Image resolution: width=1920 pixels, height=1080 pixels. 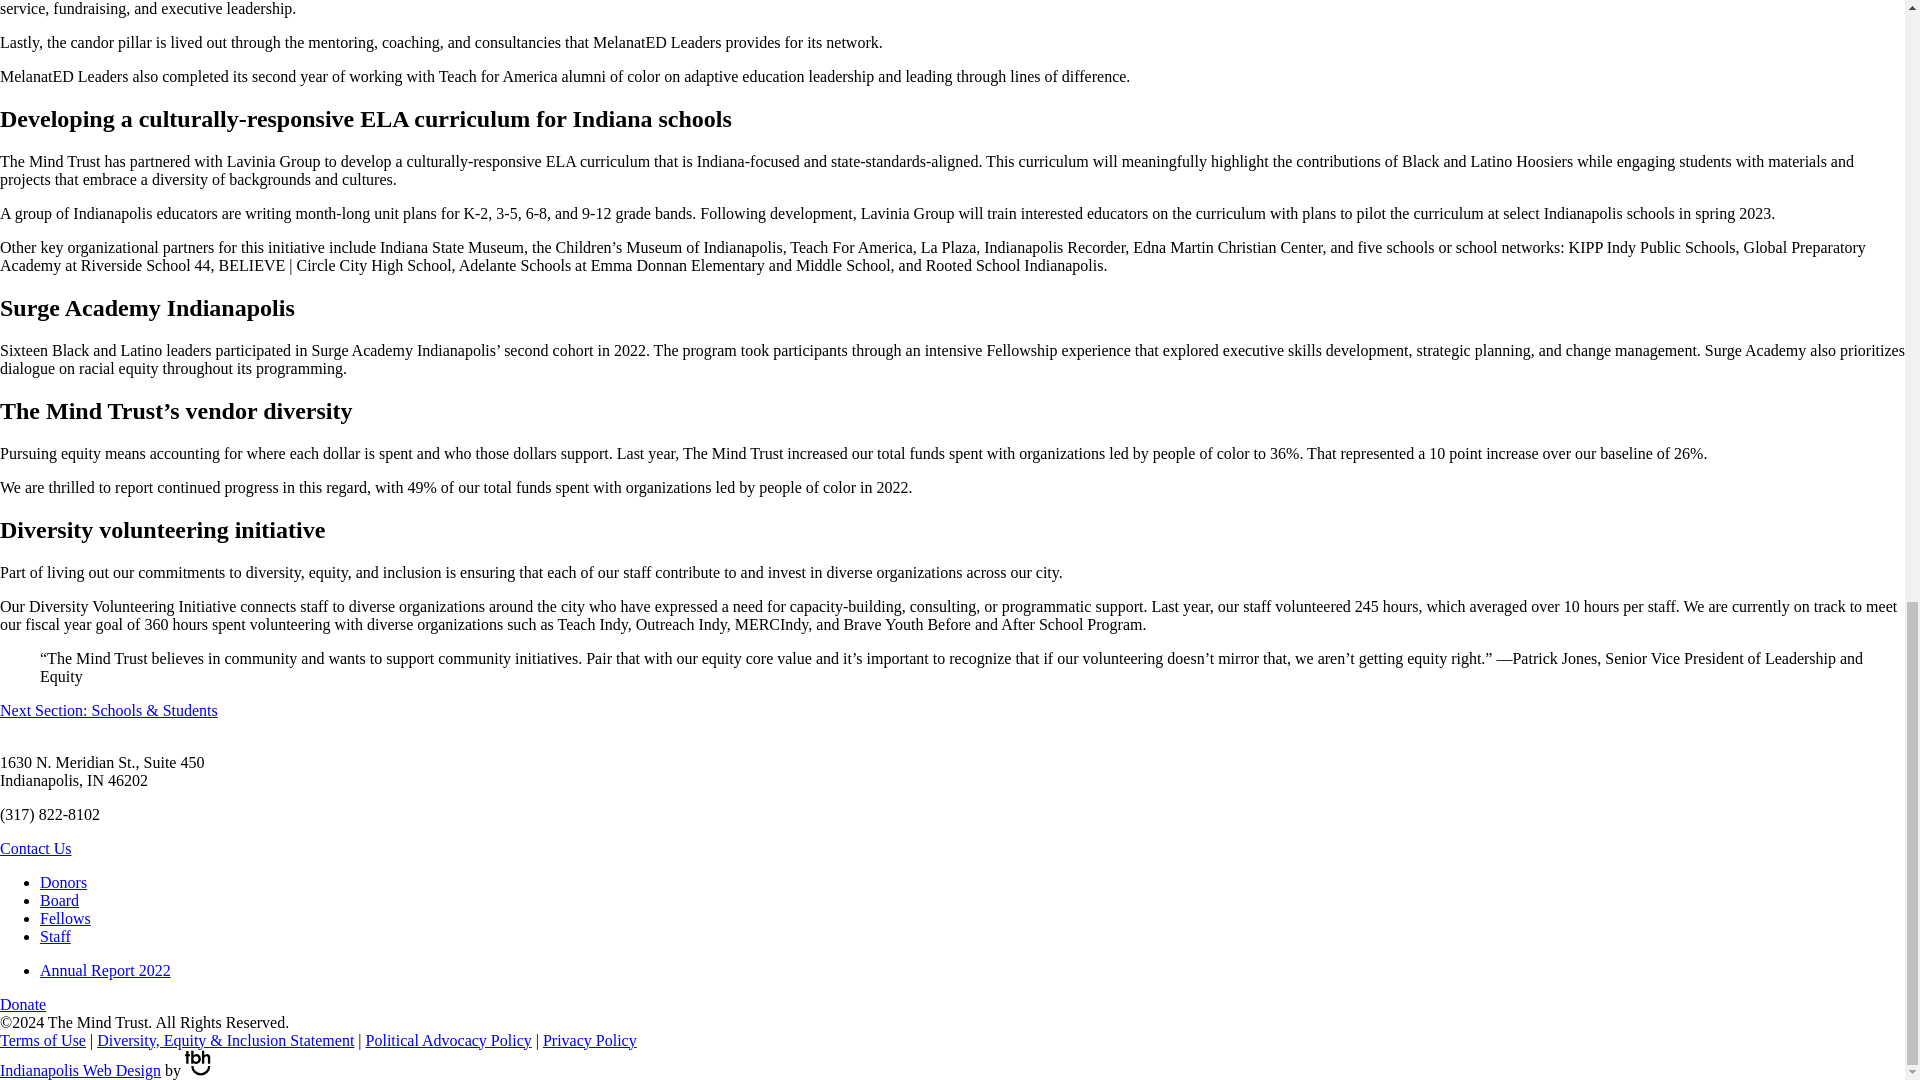 What do you see at coordinates (56, 934) in the screenshot?
I see `Staff` at bounding box center [56, 934].